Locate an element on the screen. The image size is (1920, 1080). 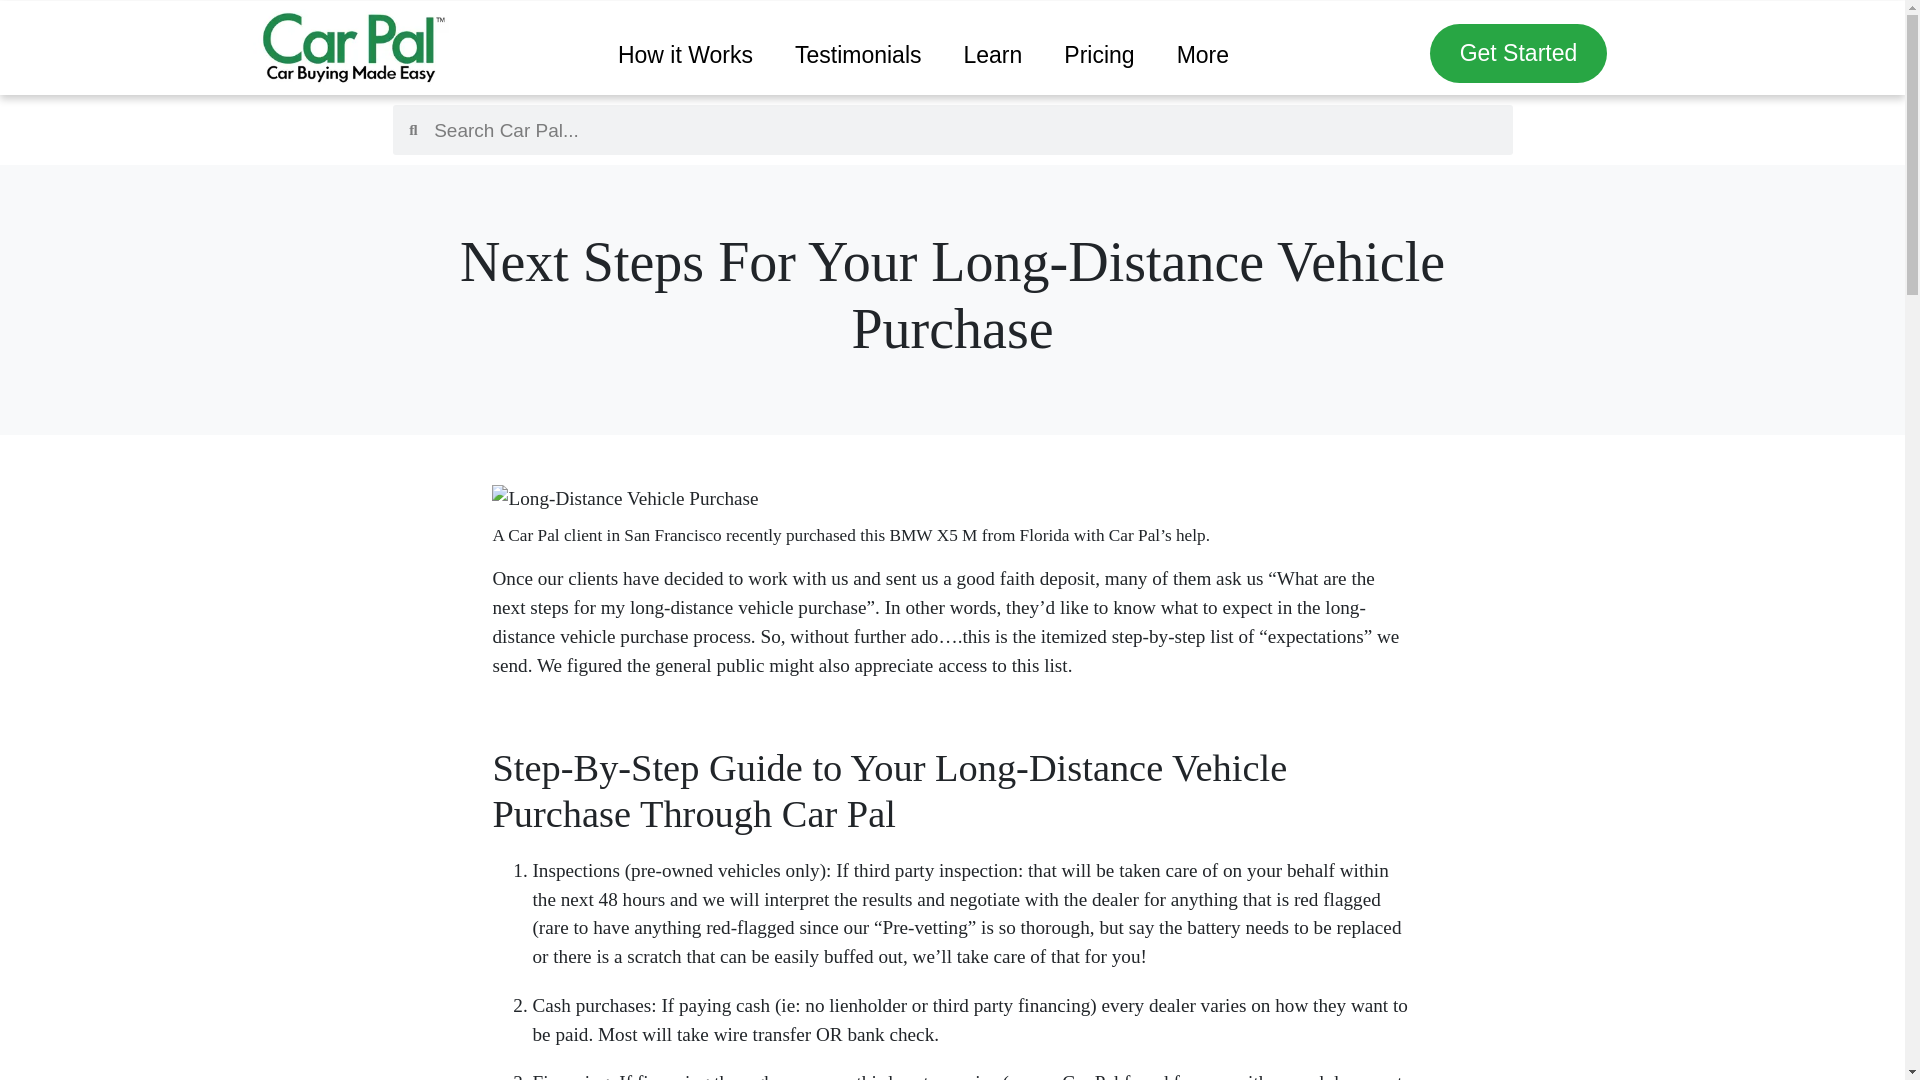
Pricing is located at coordinates (1098, 56).